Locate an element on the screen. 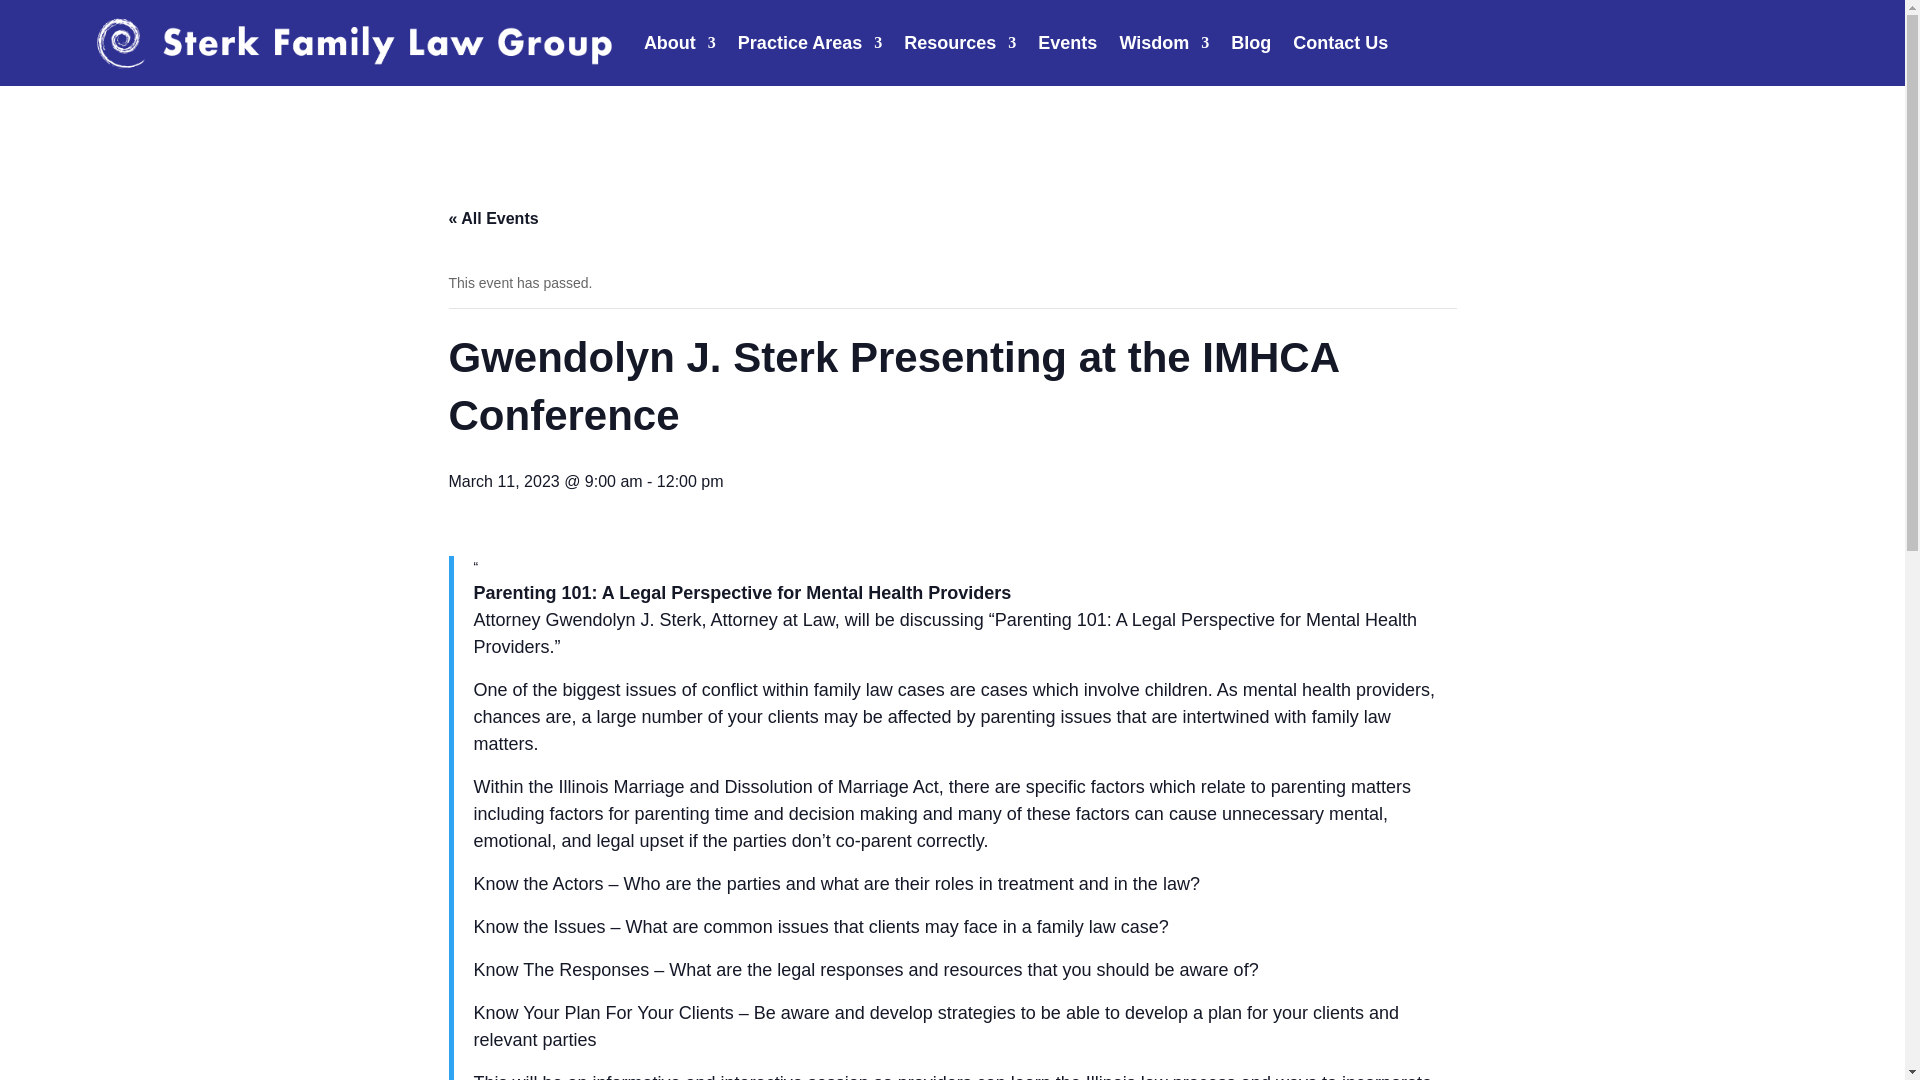  About is located at coordinates (680, 43).